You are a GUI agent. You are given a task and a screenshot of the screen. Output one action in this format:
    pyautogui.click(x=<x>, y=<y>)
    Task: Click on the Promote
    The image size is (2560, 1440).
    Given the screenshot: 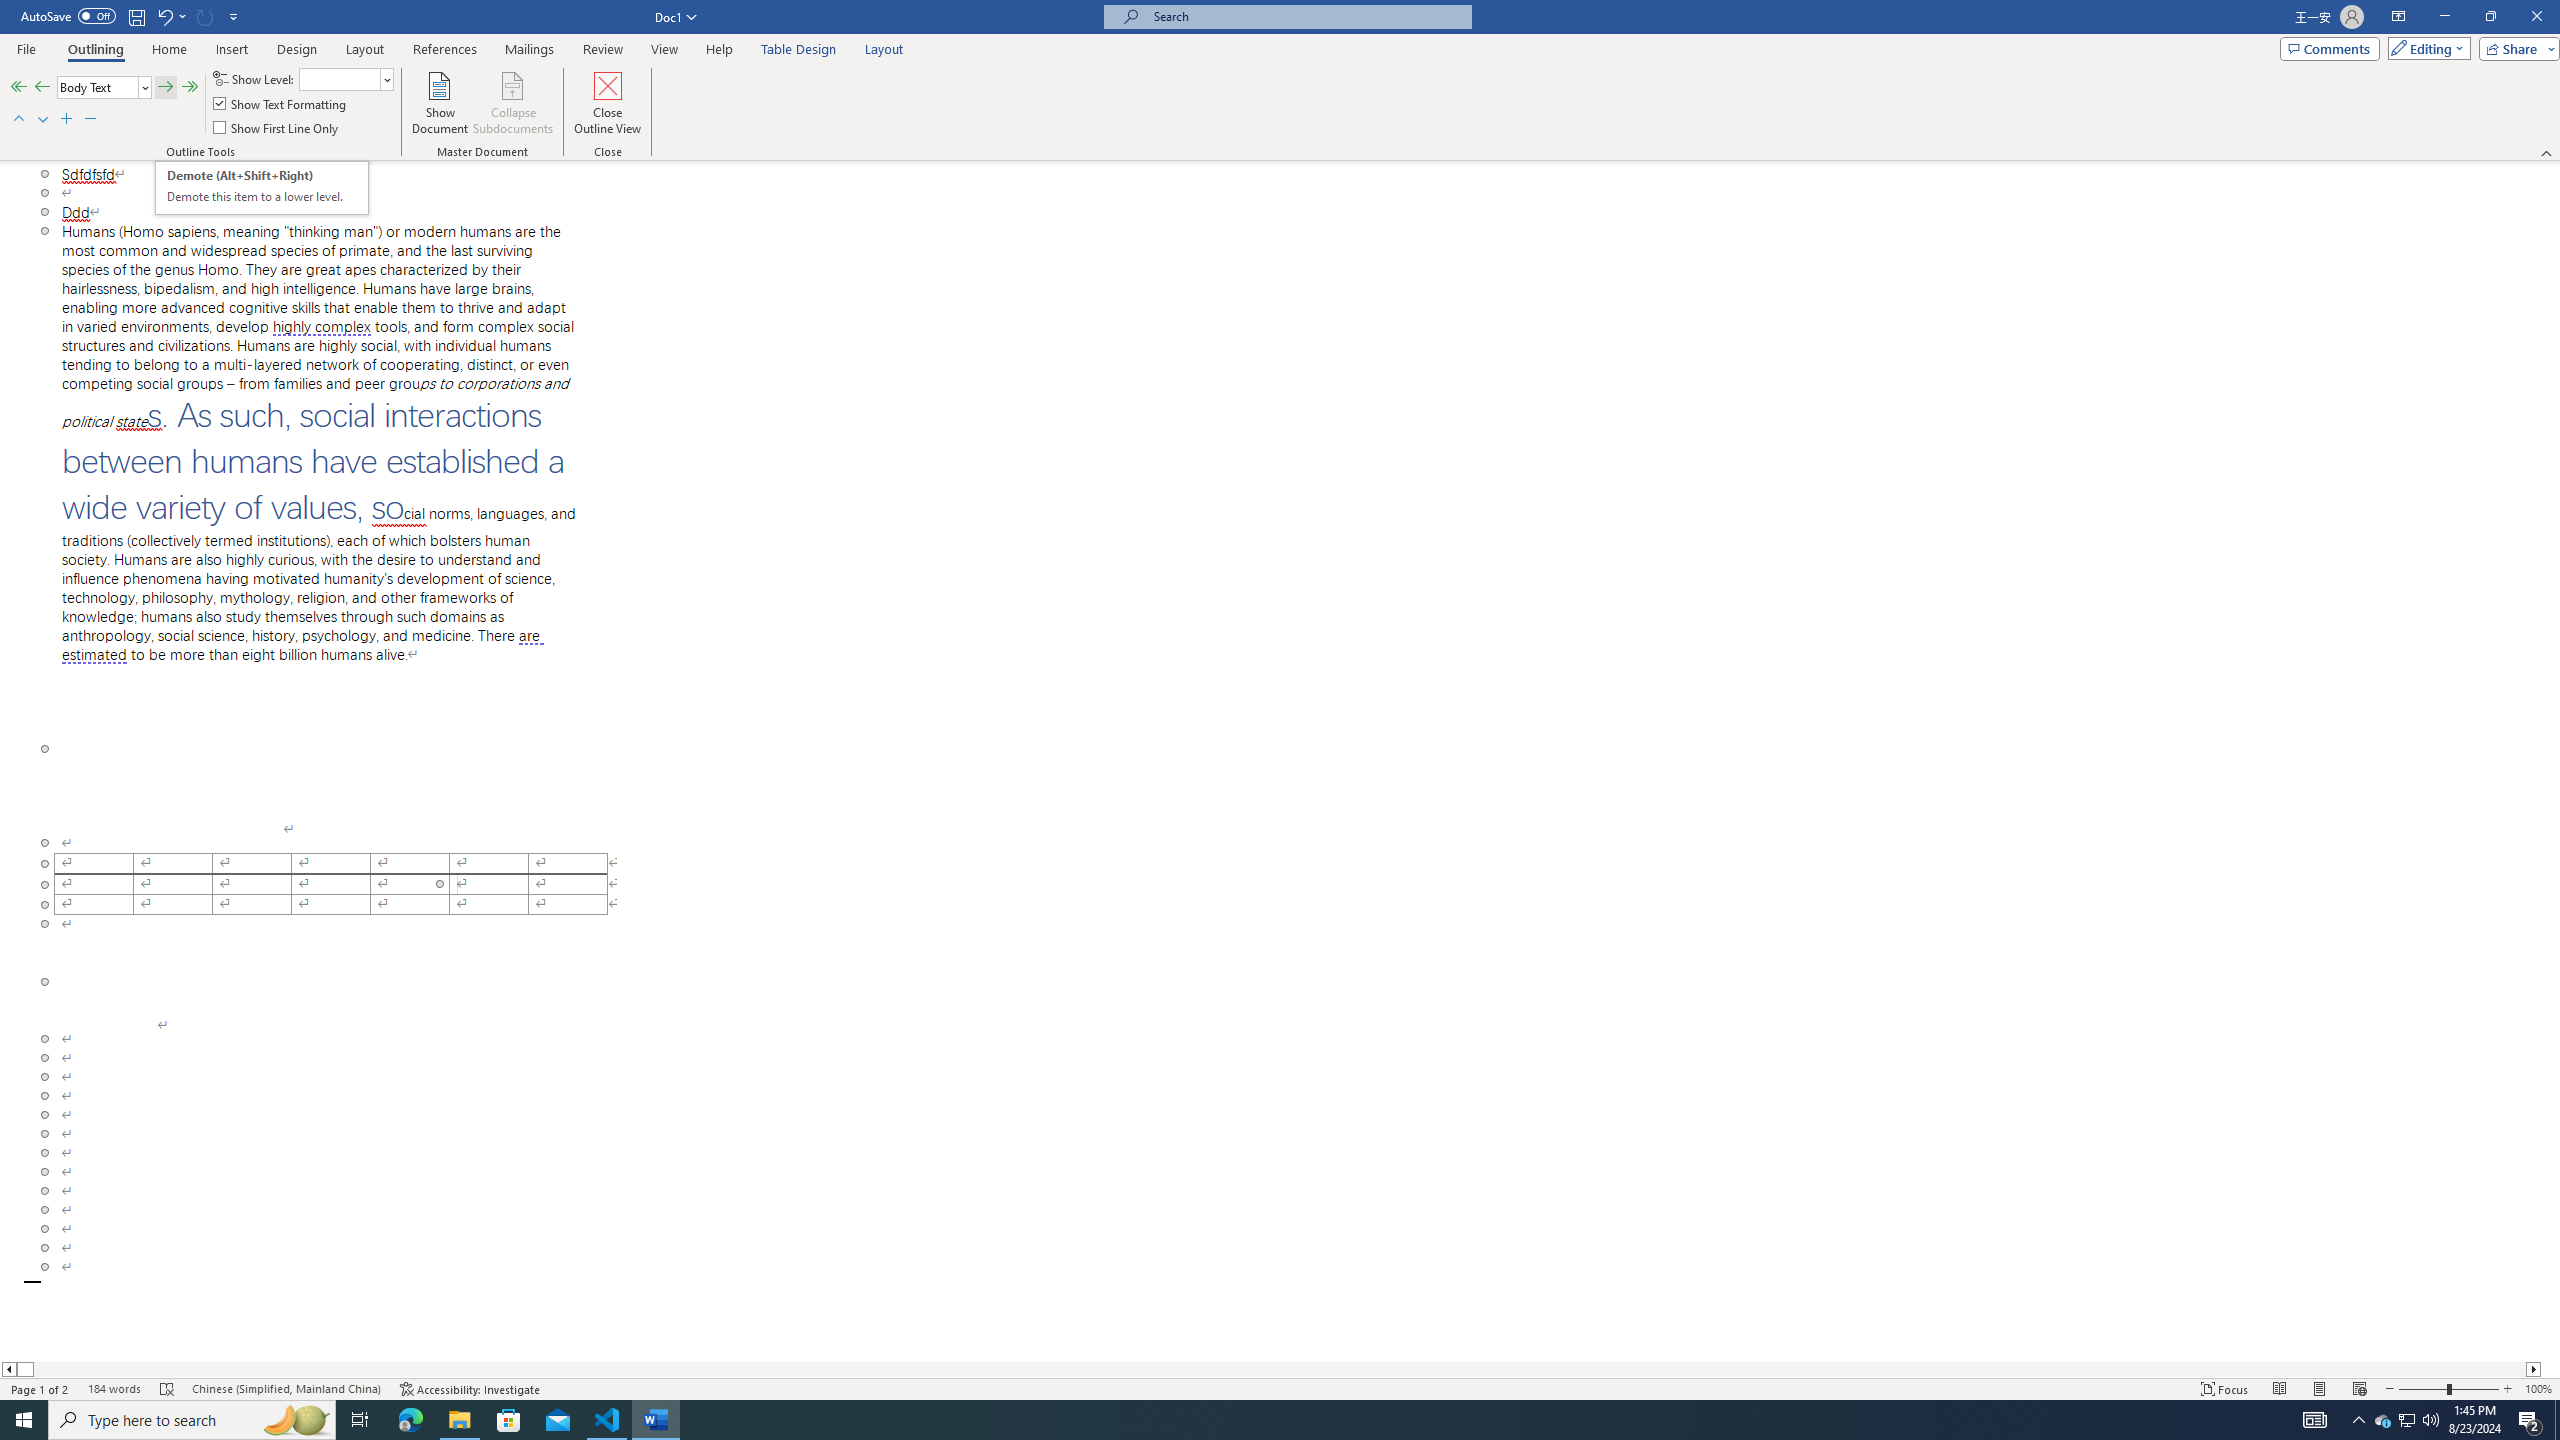 What is the action you would take?
    pyautogui.click(x=42, y=88)
    